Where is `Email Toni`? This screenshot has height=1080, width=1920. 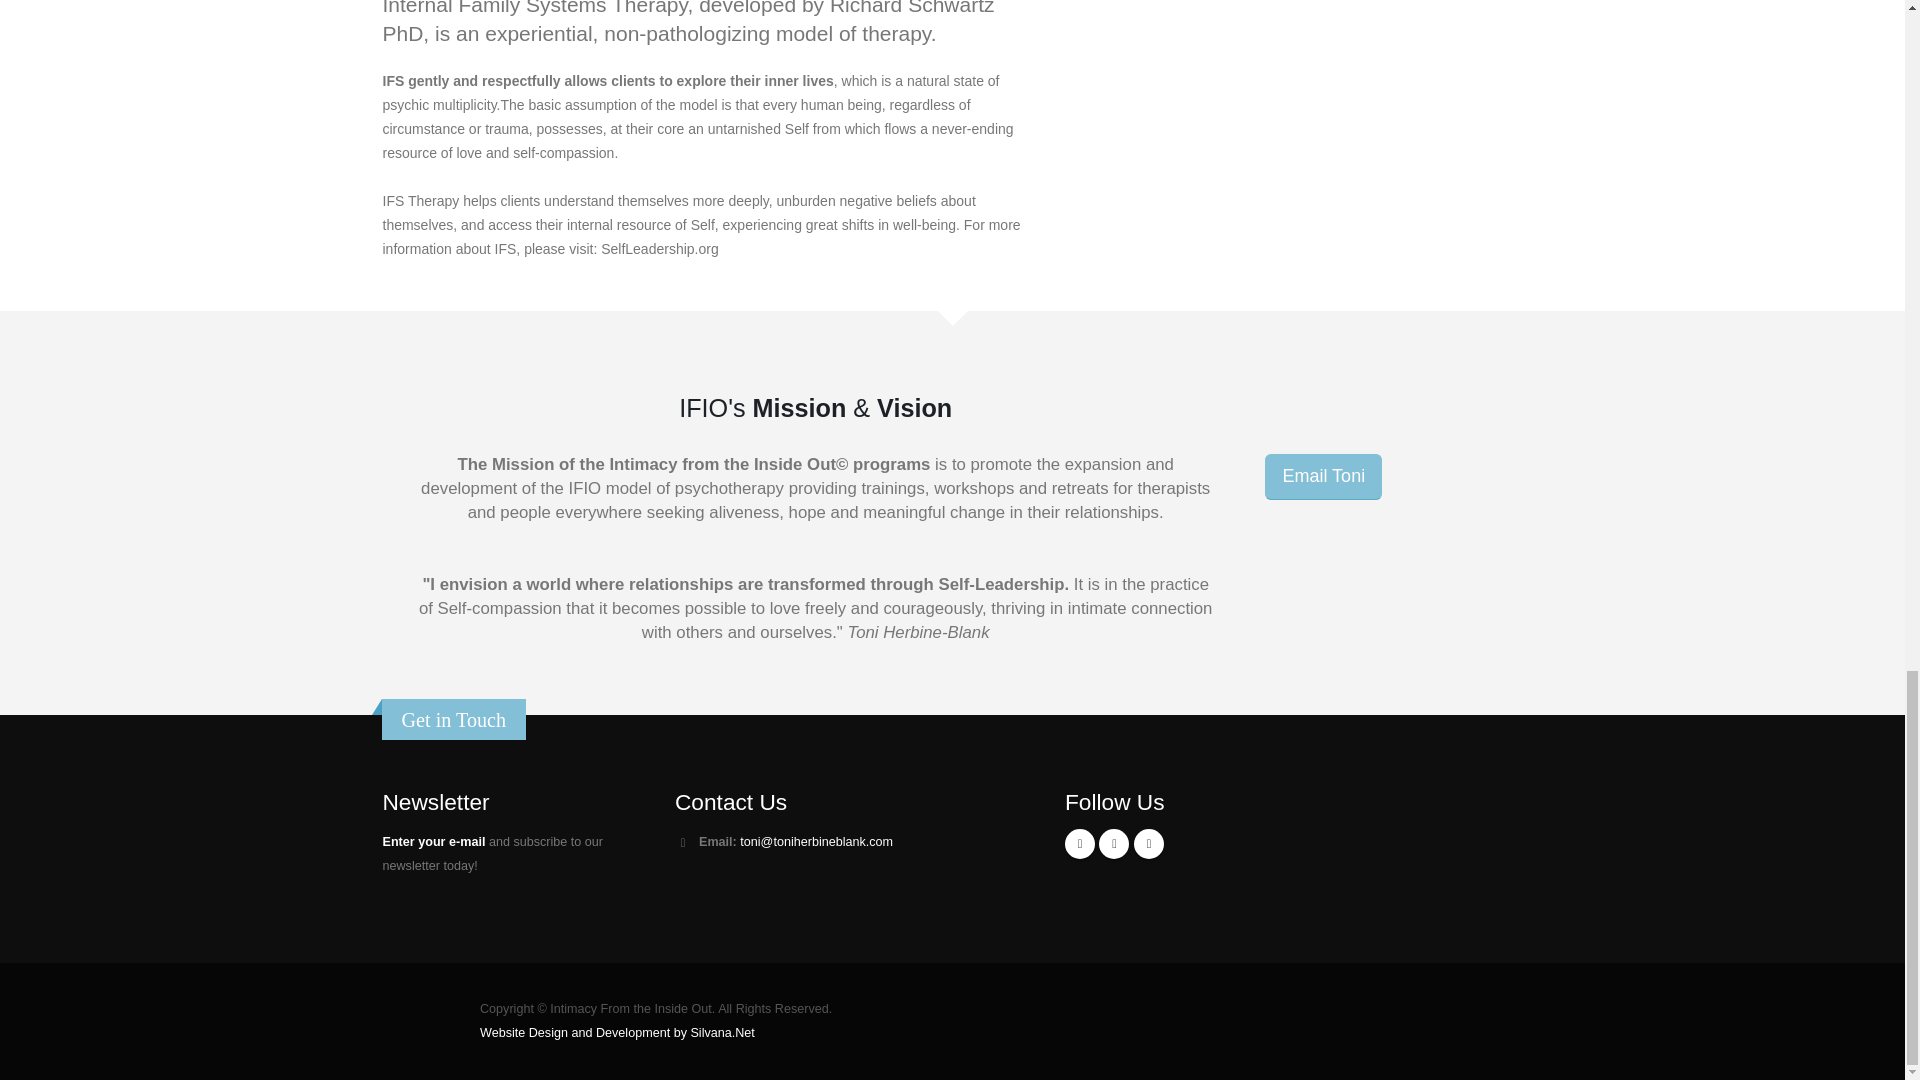
Email Toni is located at coordinates (1324, 476).